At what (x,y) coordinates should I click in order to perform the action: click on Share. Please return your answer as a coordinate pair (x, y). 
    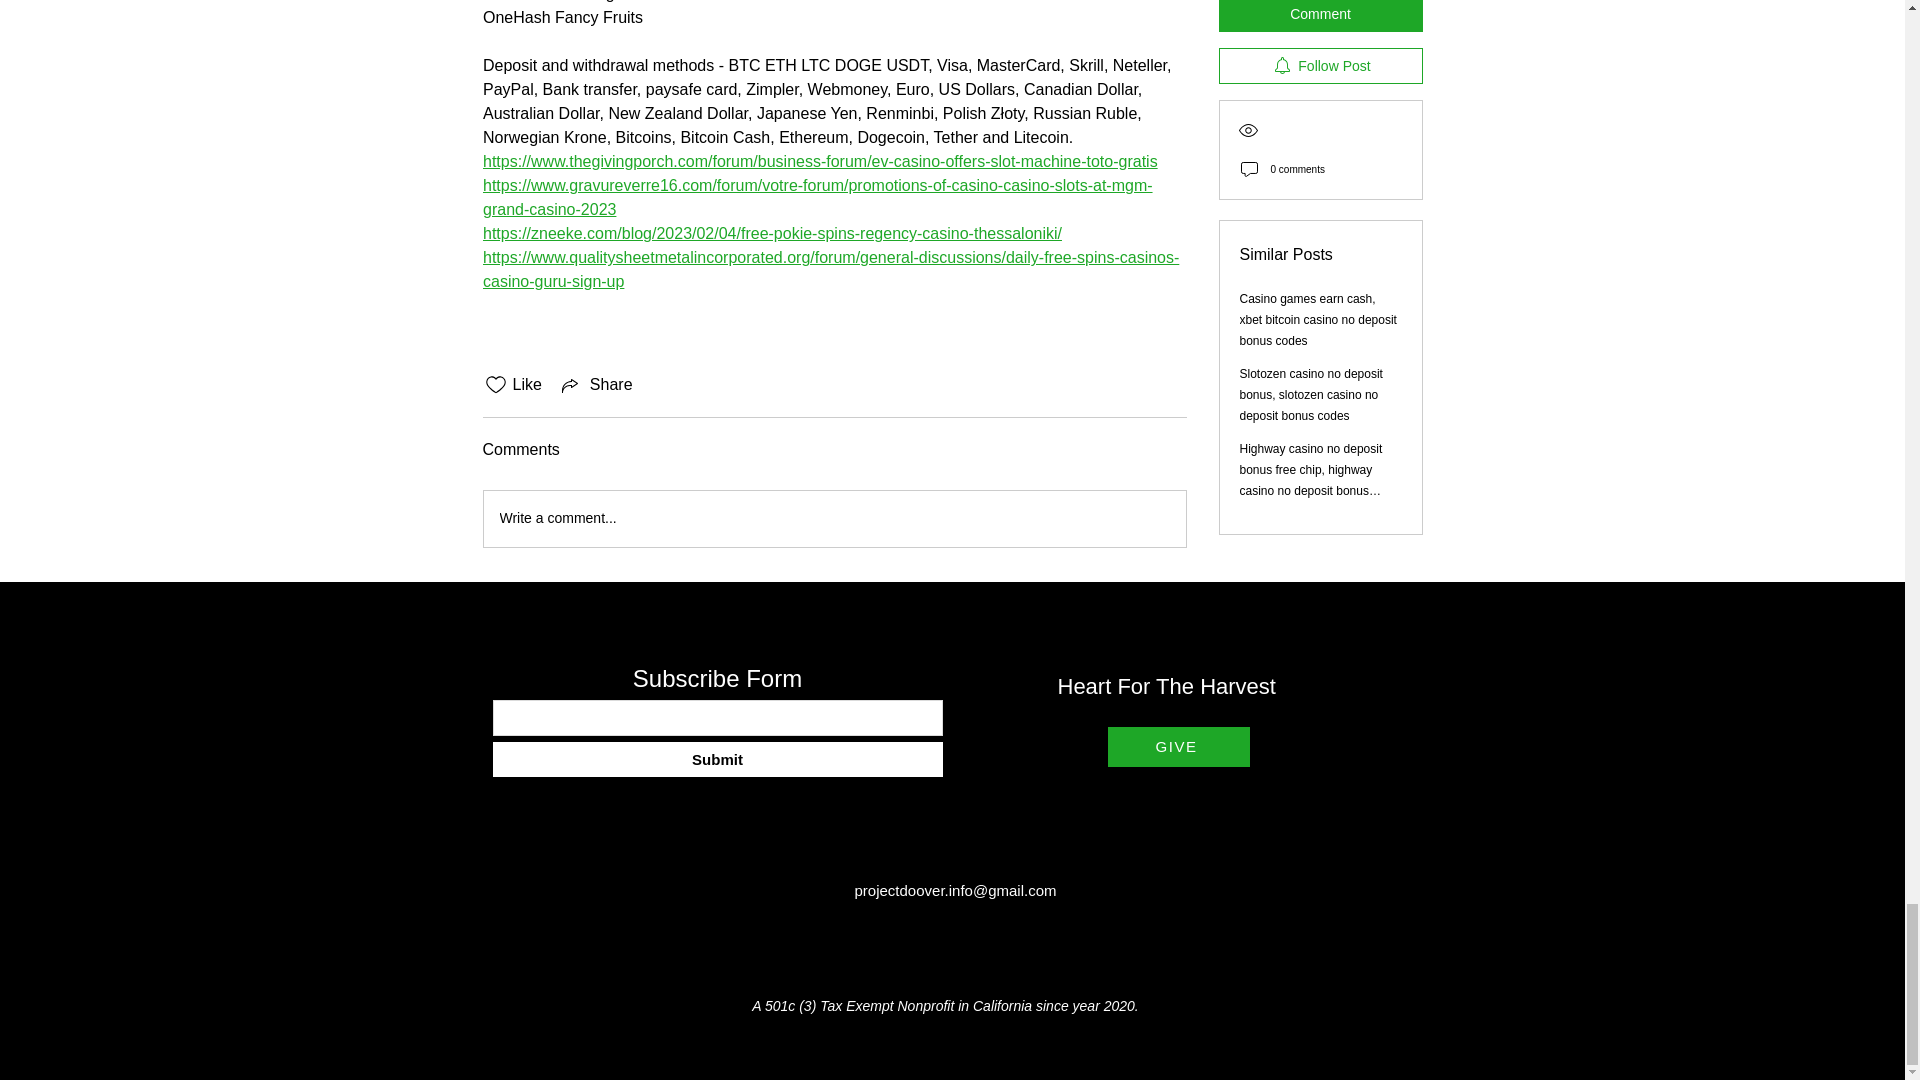
    Looking at the image, I should click on (596, 384).